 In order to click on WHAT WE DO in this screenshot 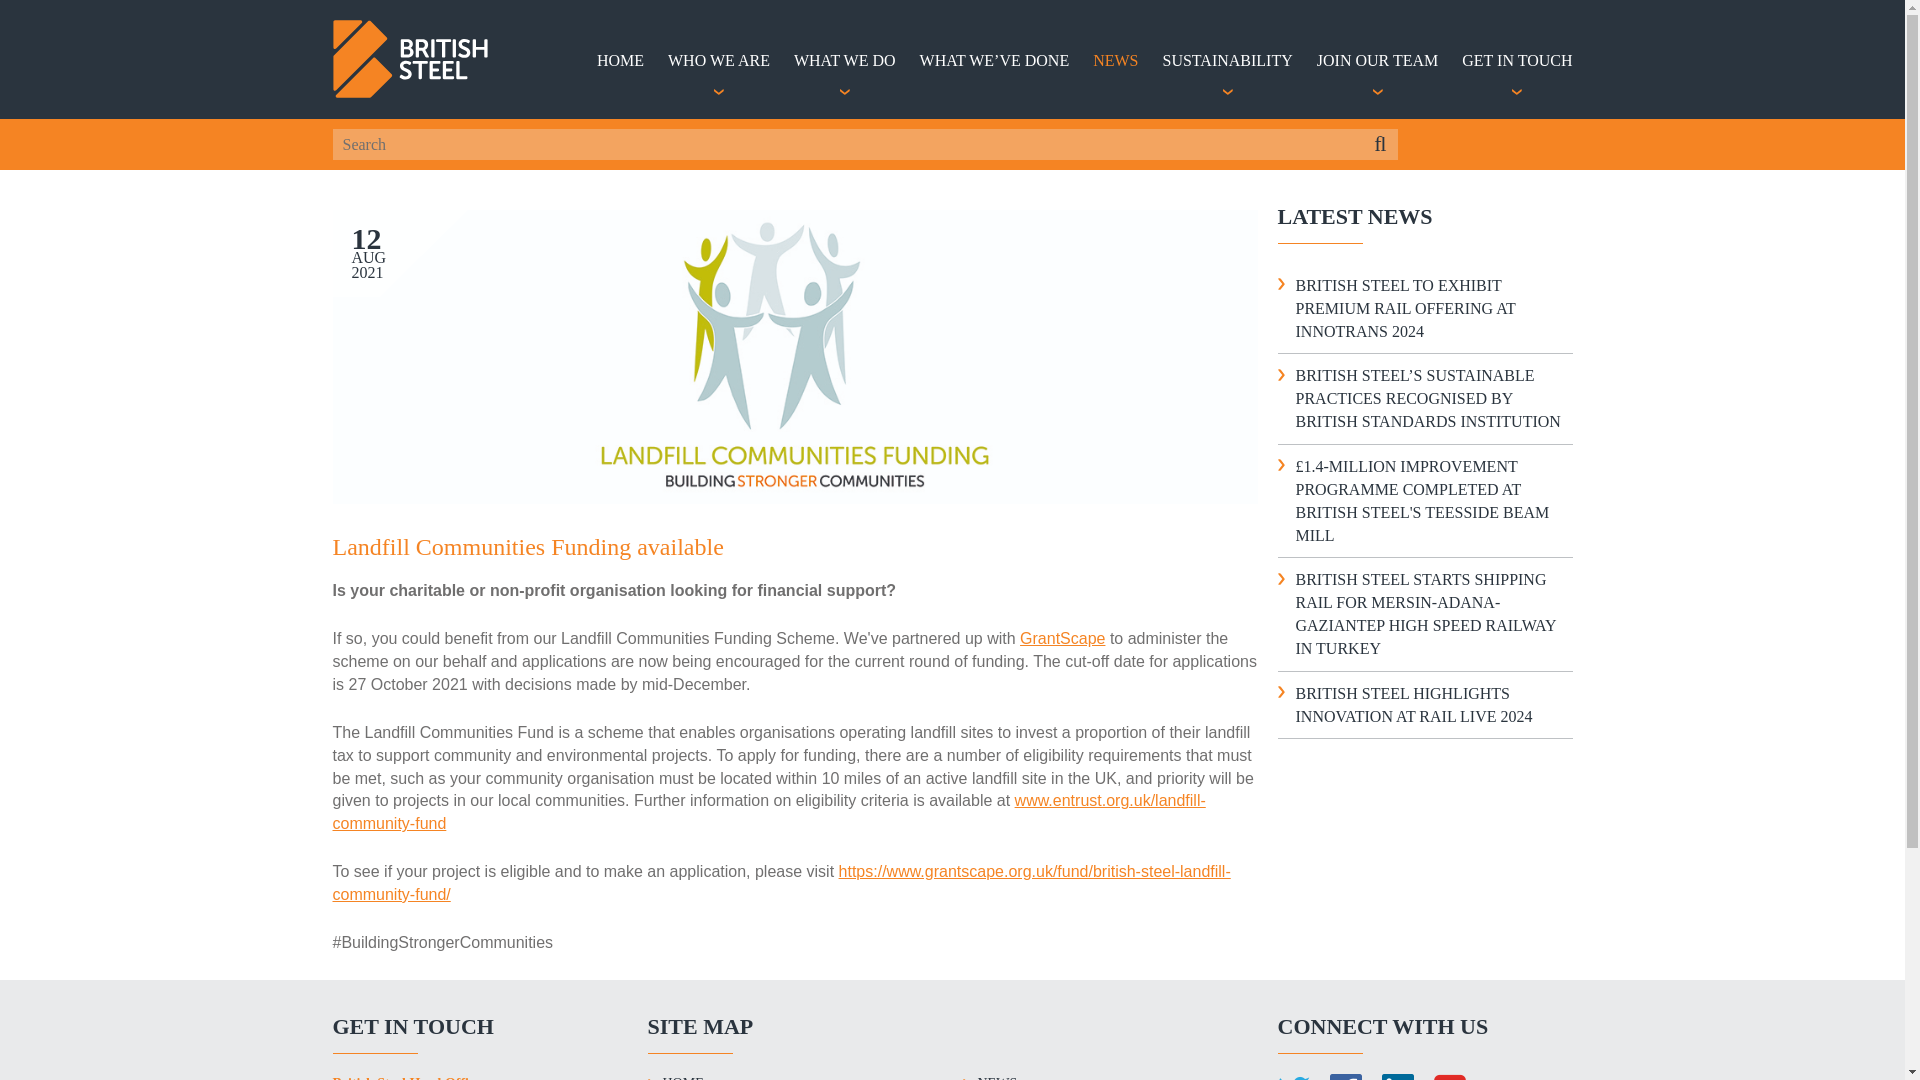, I will do `click(845, 84)`.